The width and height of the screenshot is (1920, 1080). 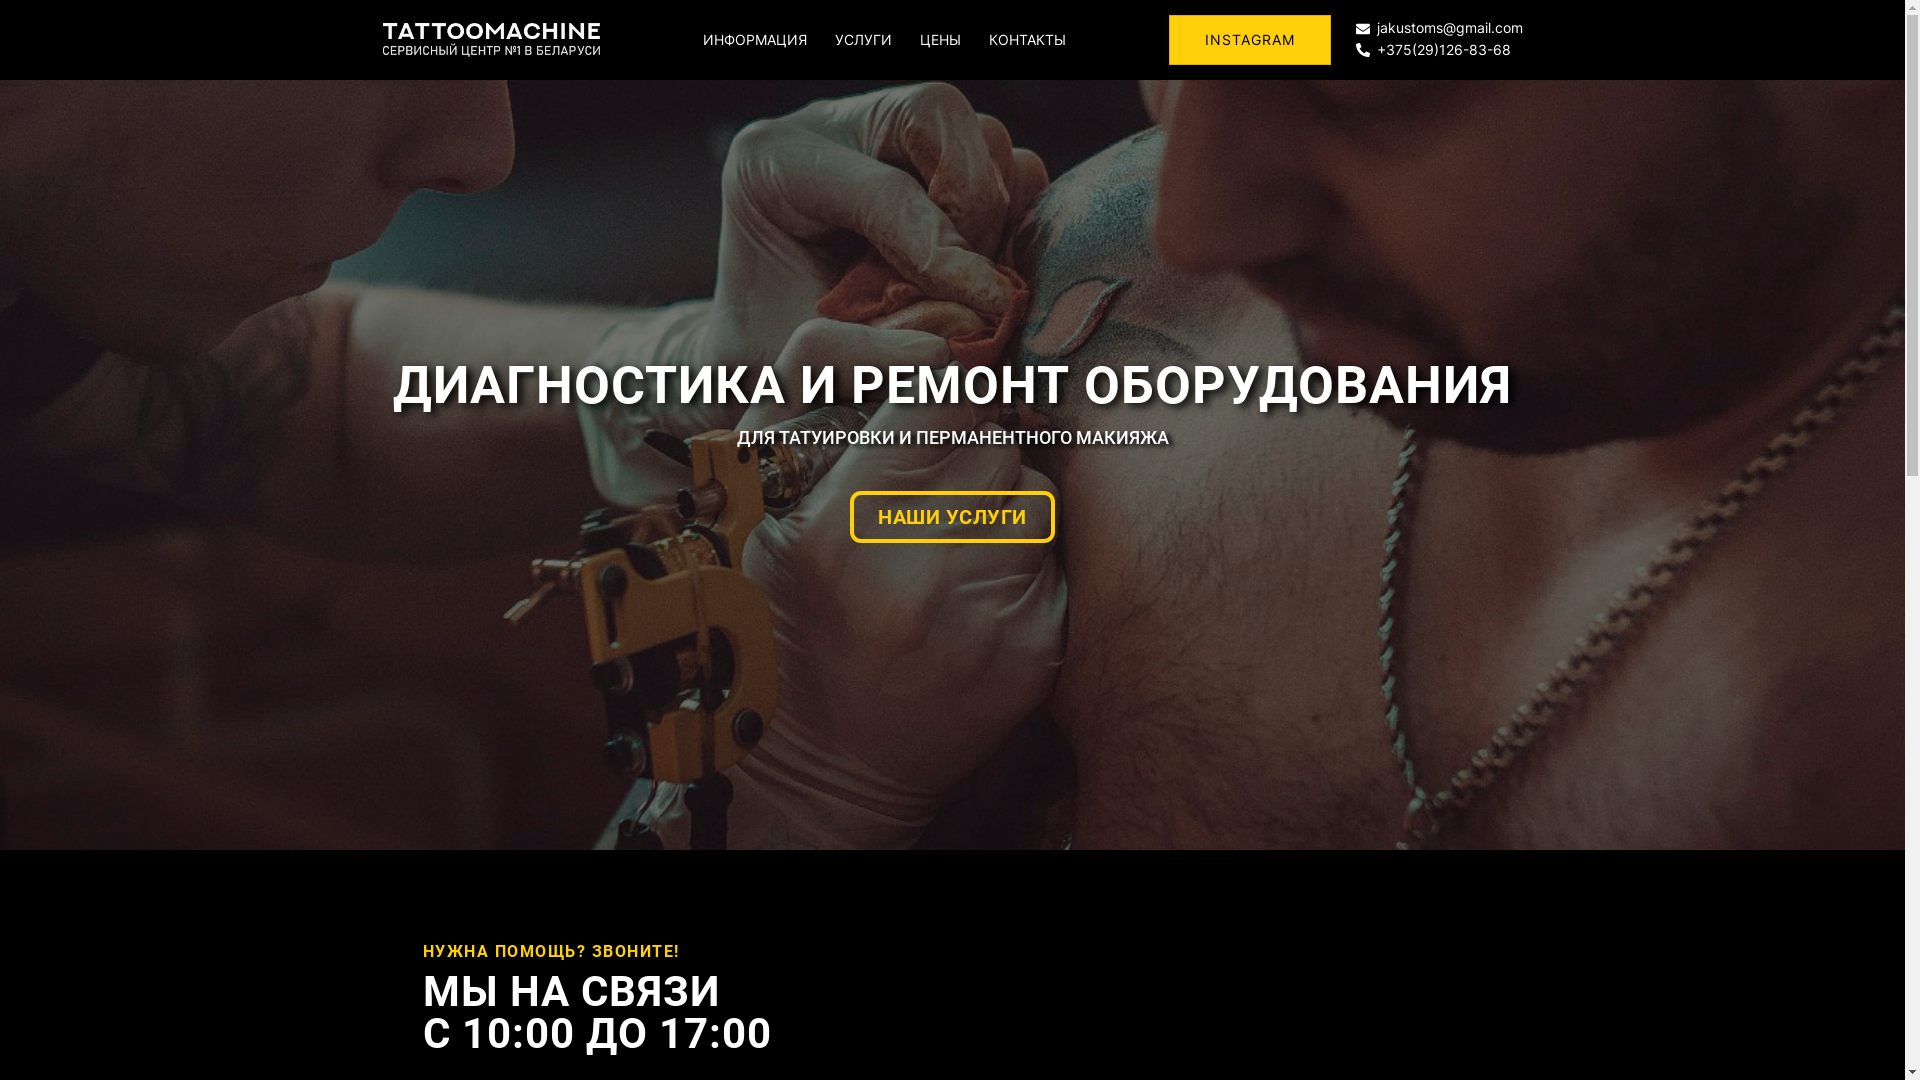 What do you see at coordinates (1249, 40) in the screenshot?
I see `INSTAGRAM` at bounding box center [1249, 40].